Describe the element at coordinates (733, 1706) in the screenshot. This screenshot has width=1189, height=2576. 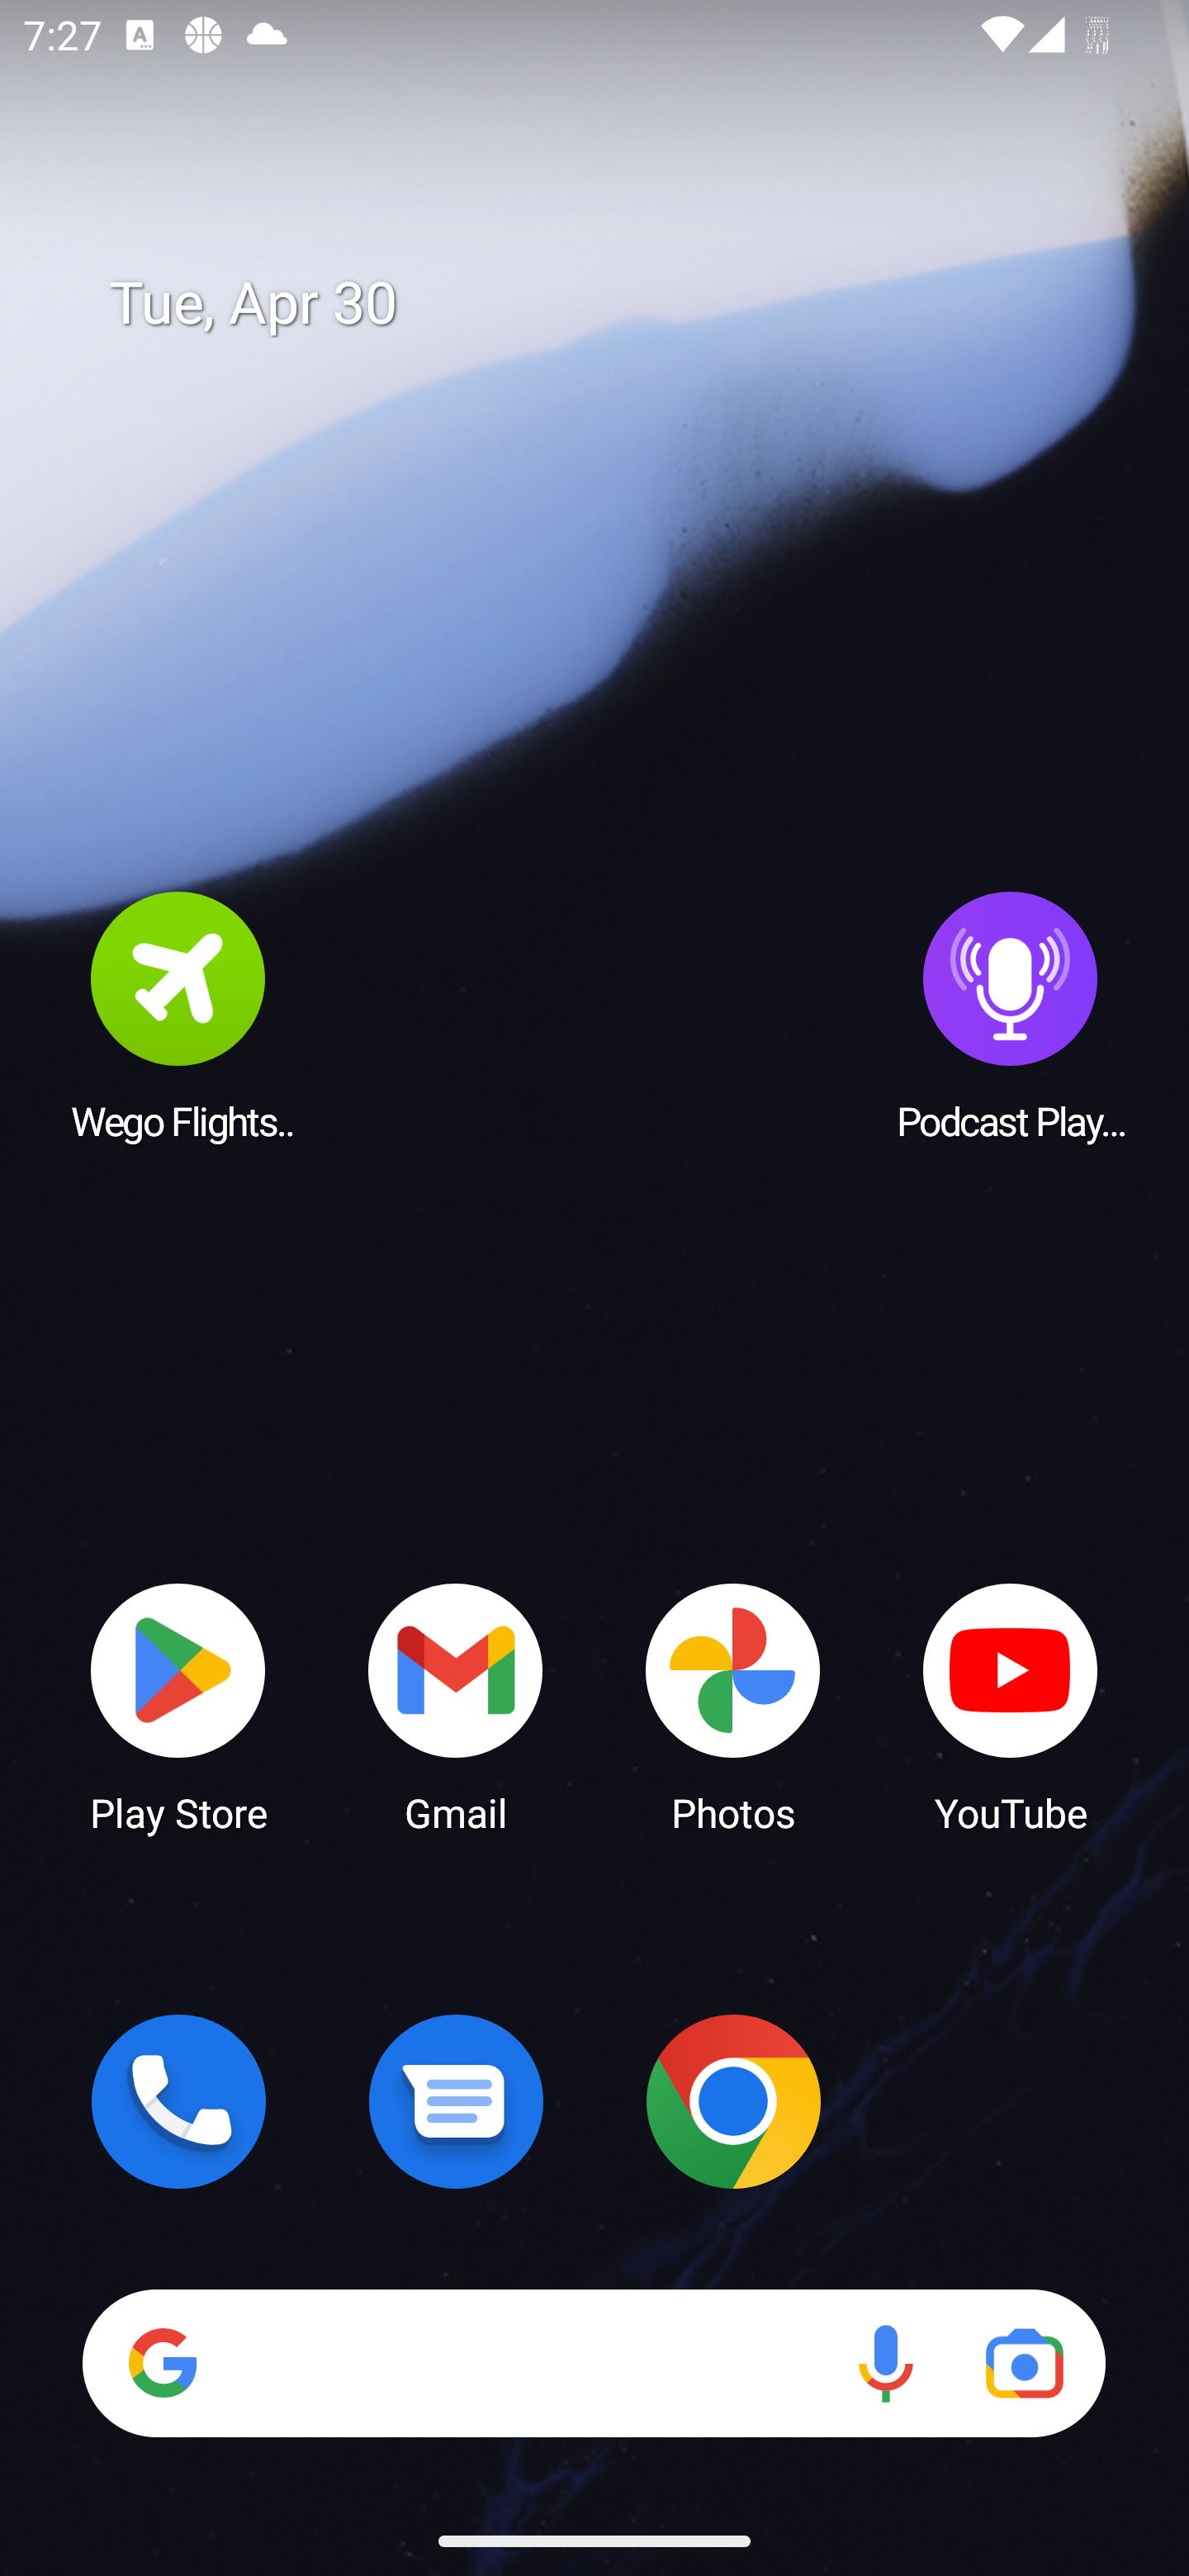
I see `Photos` at that location.